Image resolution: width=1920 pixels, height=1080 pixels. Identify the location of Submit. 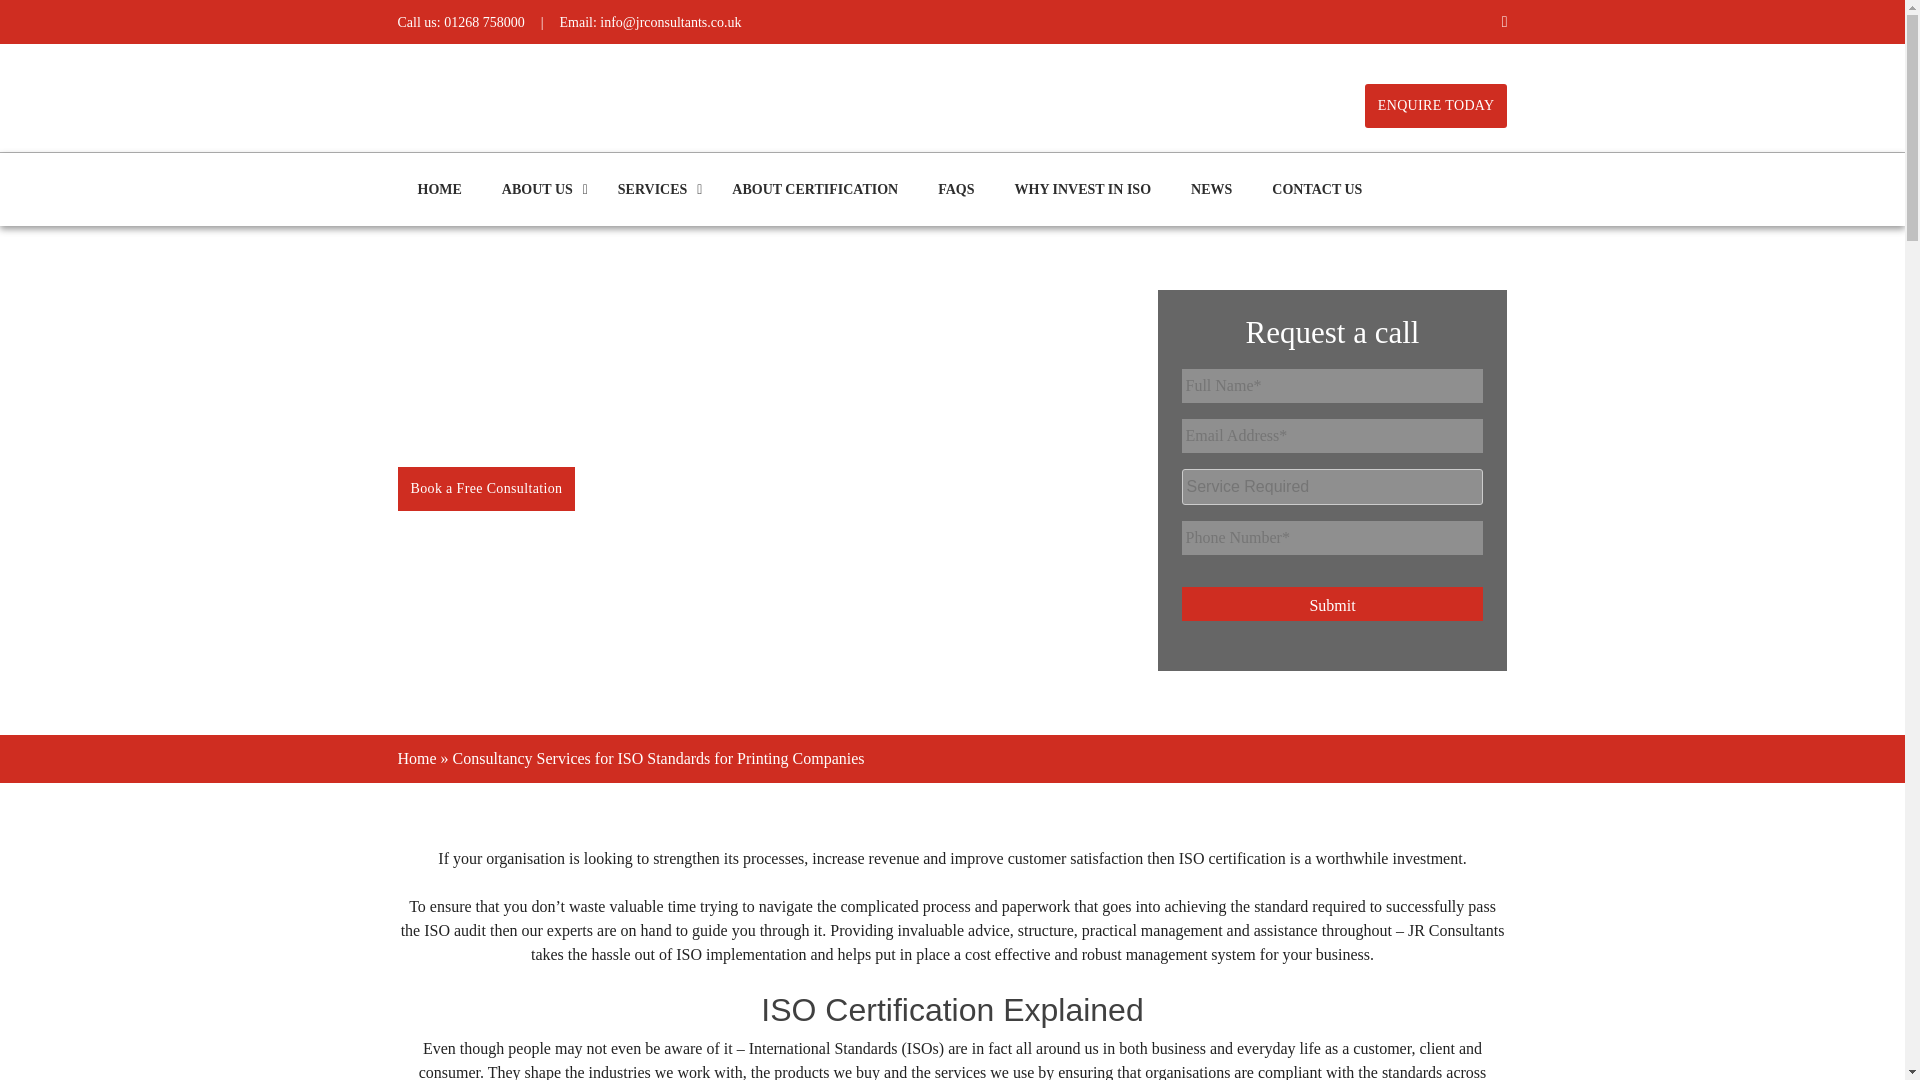
(1333, 604).